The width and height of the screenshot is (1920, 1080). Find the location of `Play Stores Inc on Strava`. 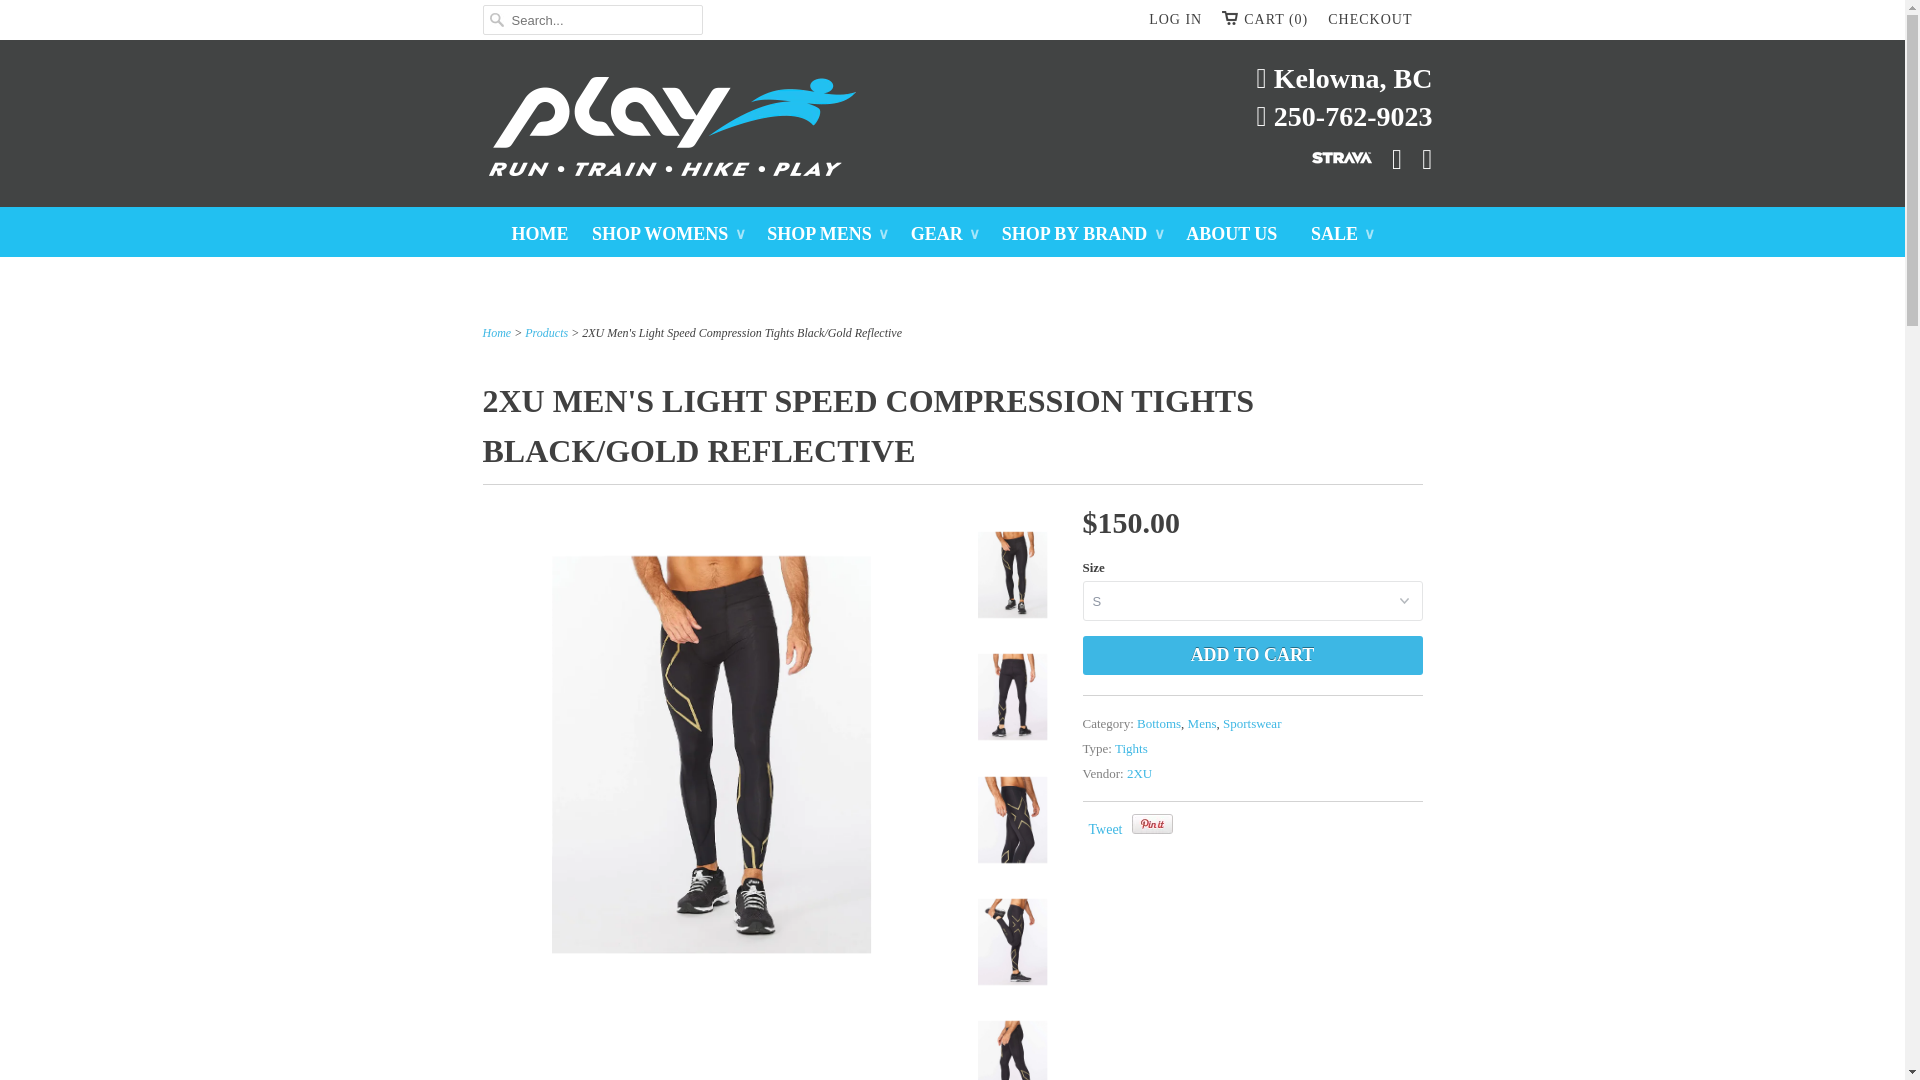

Play Stores Inc on Strava is located at coordinates (1332, 153).